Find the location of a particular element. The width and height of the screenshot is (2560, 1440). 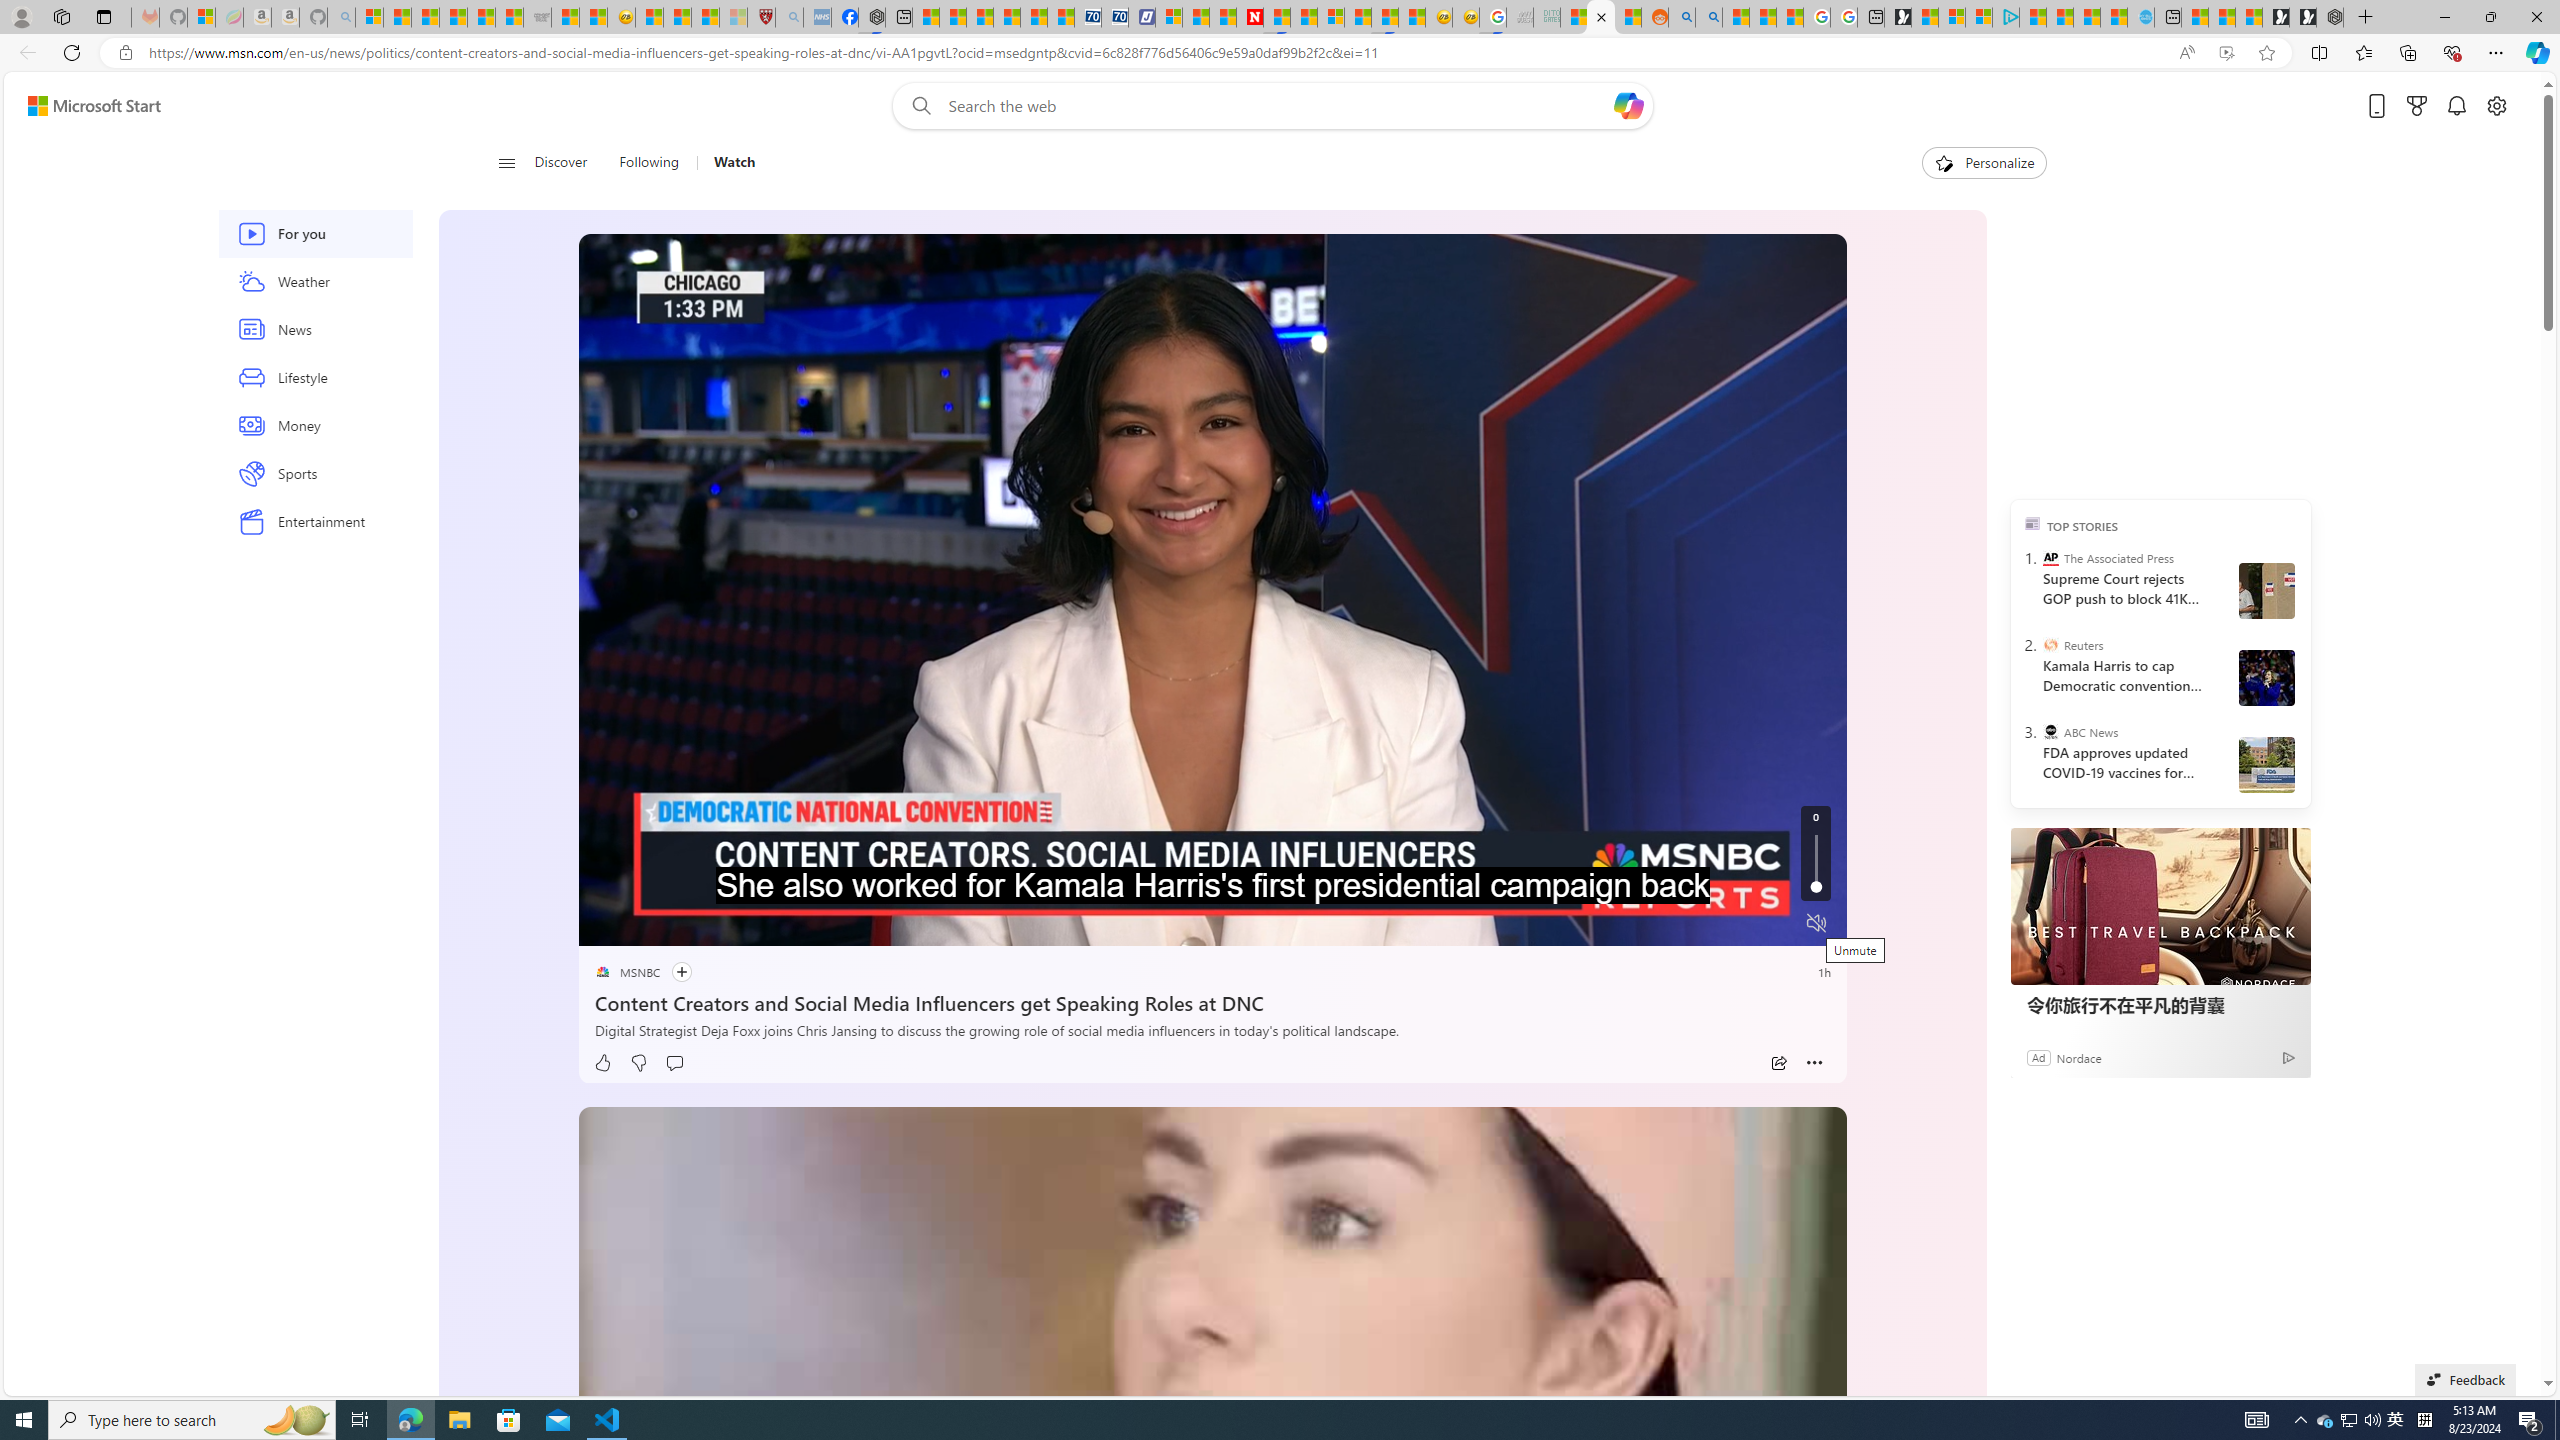

More is located at coordinates (1814, 1063).